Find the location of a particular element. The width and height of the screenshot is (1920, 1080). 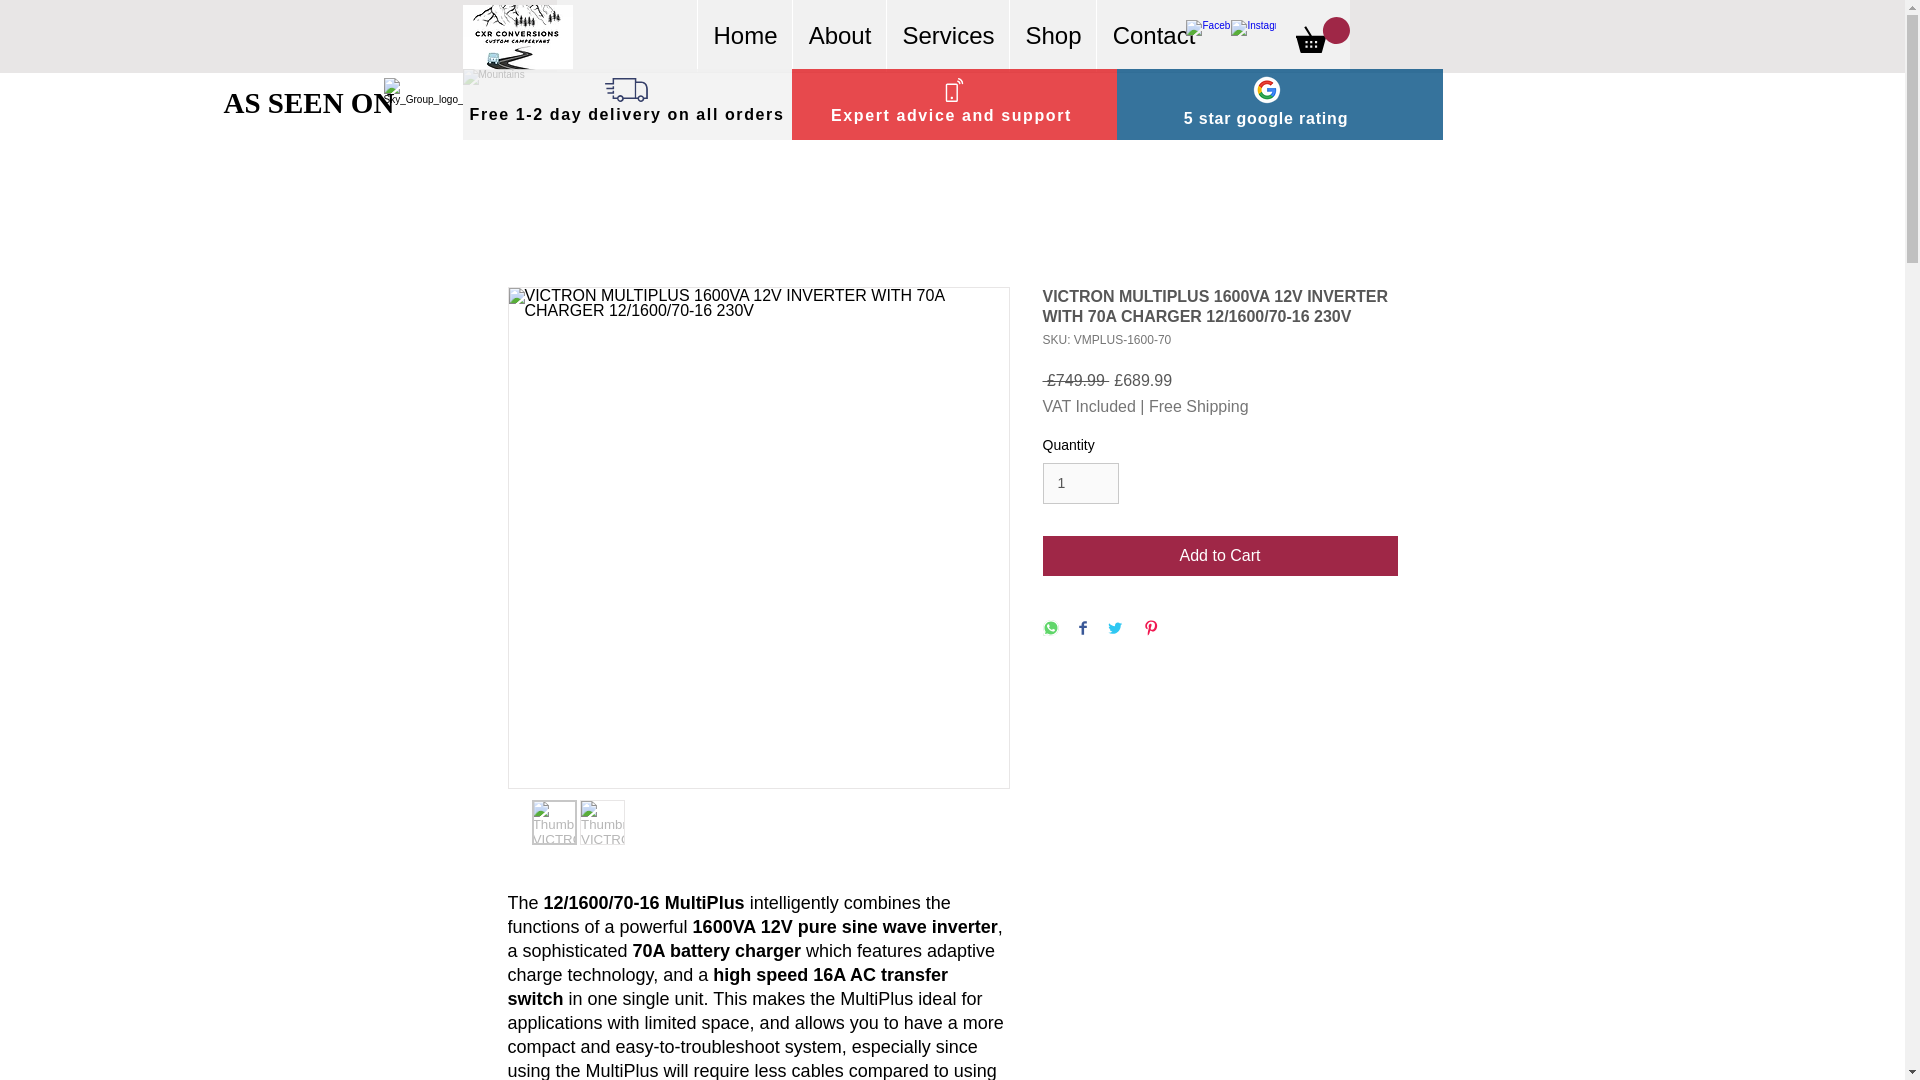

1 is located at coordinates (1080, 484).